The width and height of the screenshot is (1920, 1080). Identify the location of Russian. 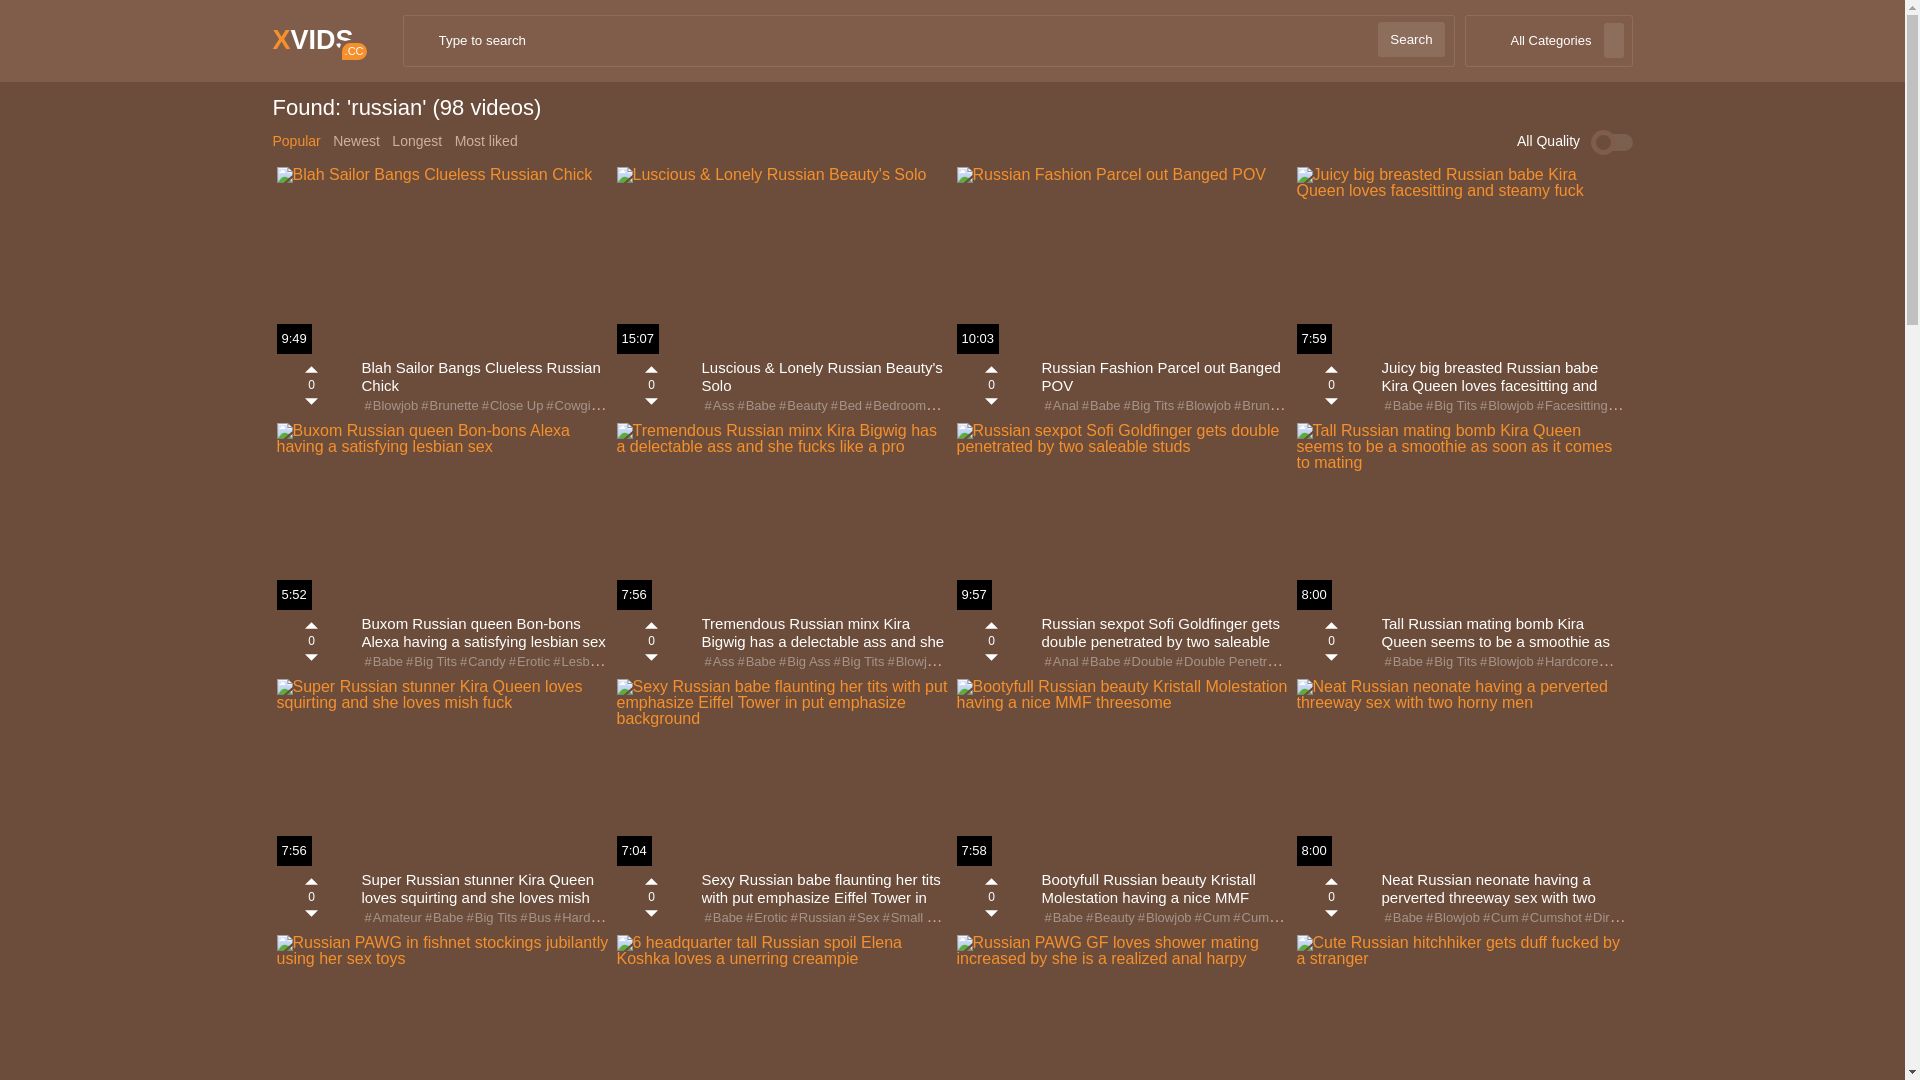
(636, 662).